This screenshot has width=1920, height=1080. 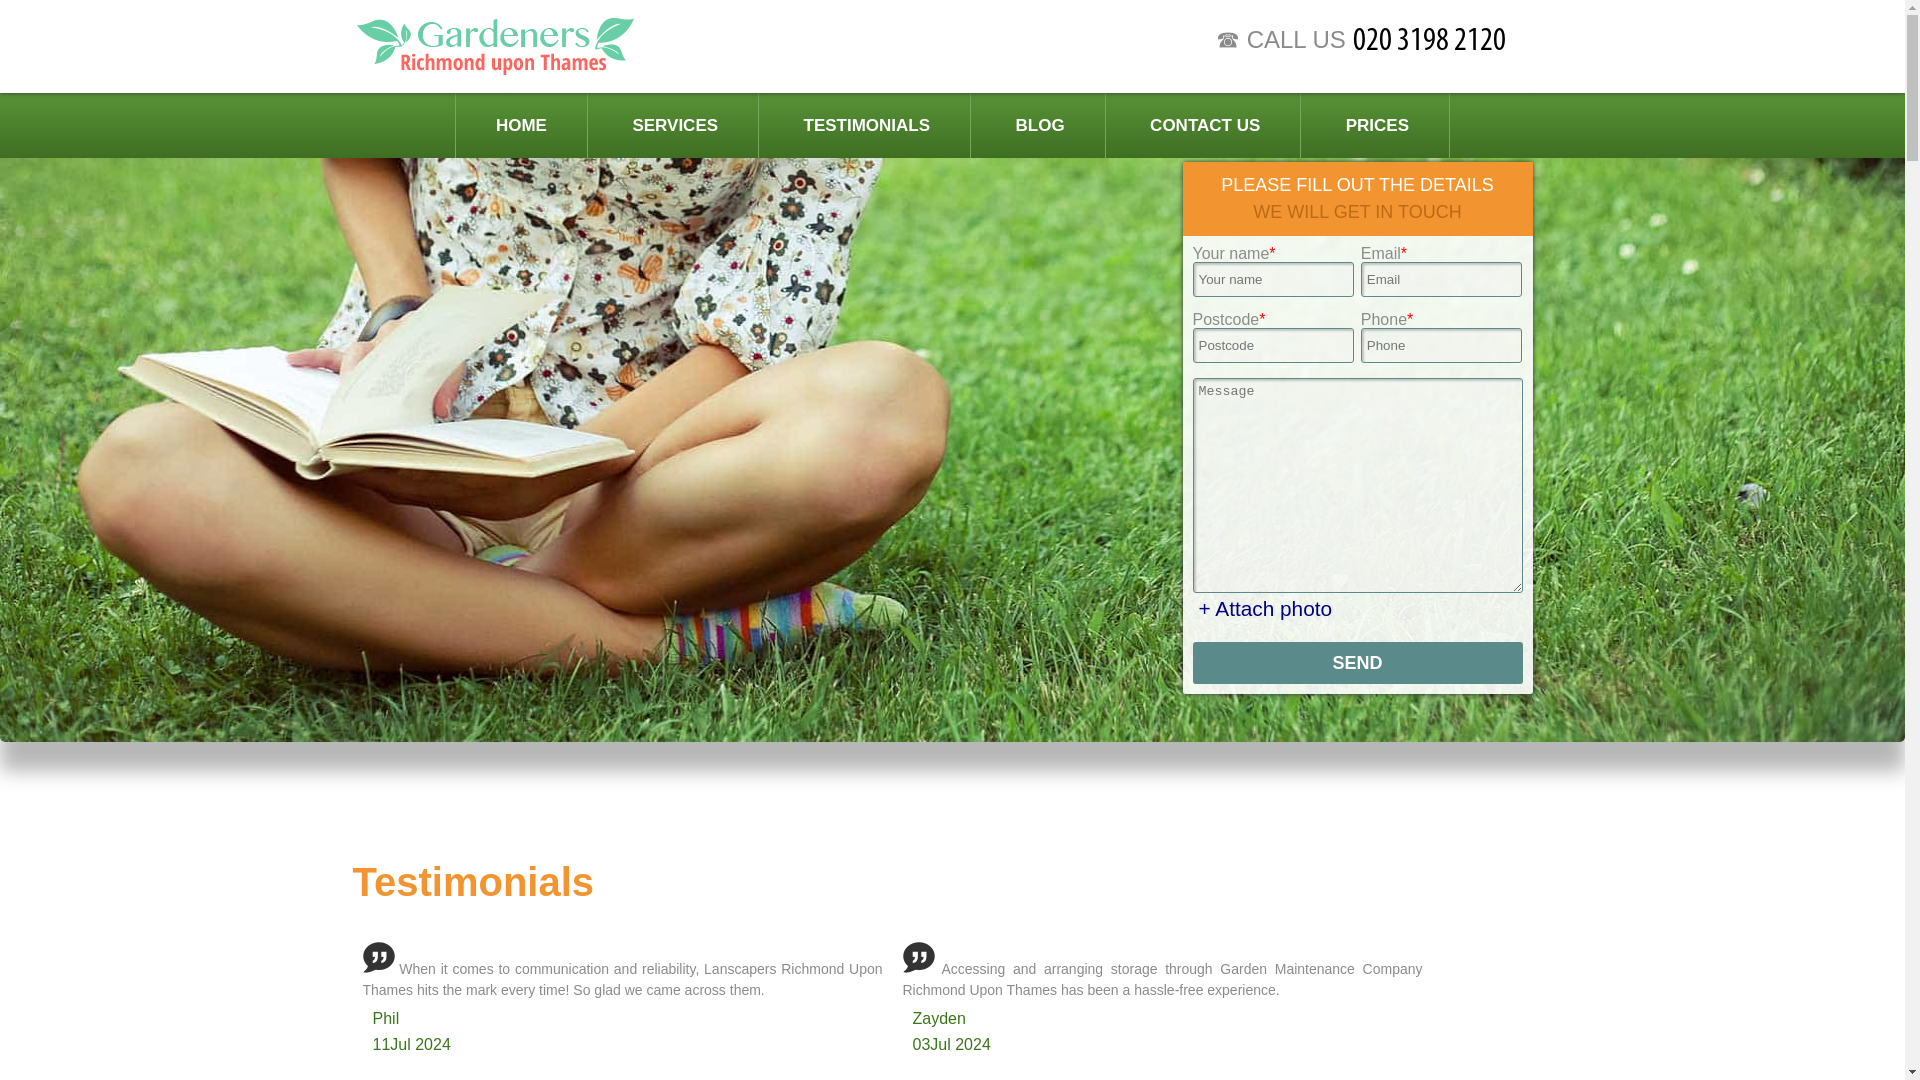 I want to click on PRICES, so click(x=1377, y=124).